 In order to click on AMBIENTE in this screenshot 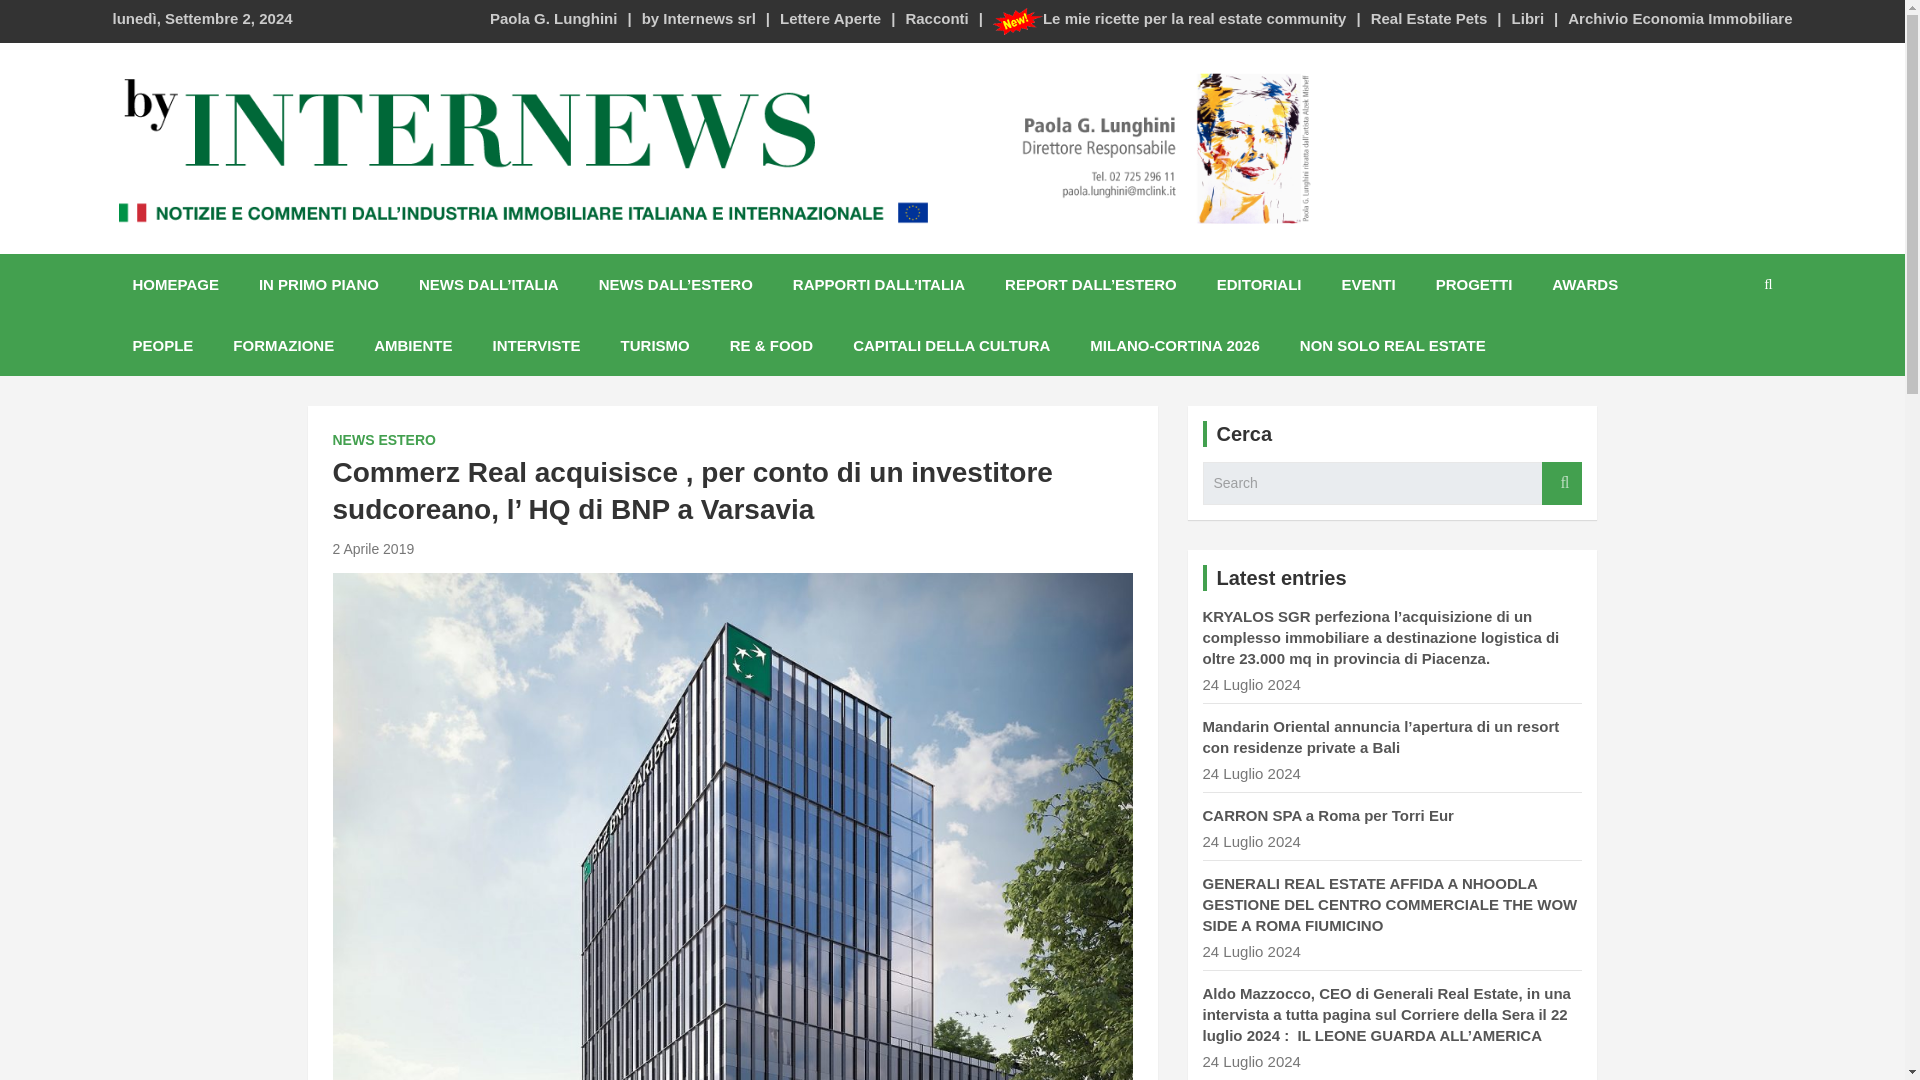, I will do `click(412, 345)`.